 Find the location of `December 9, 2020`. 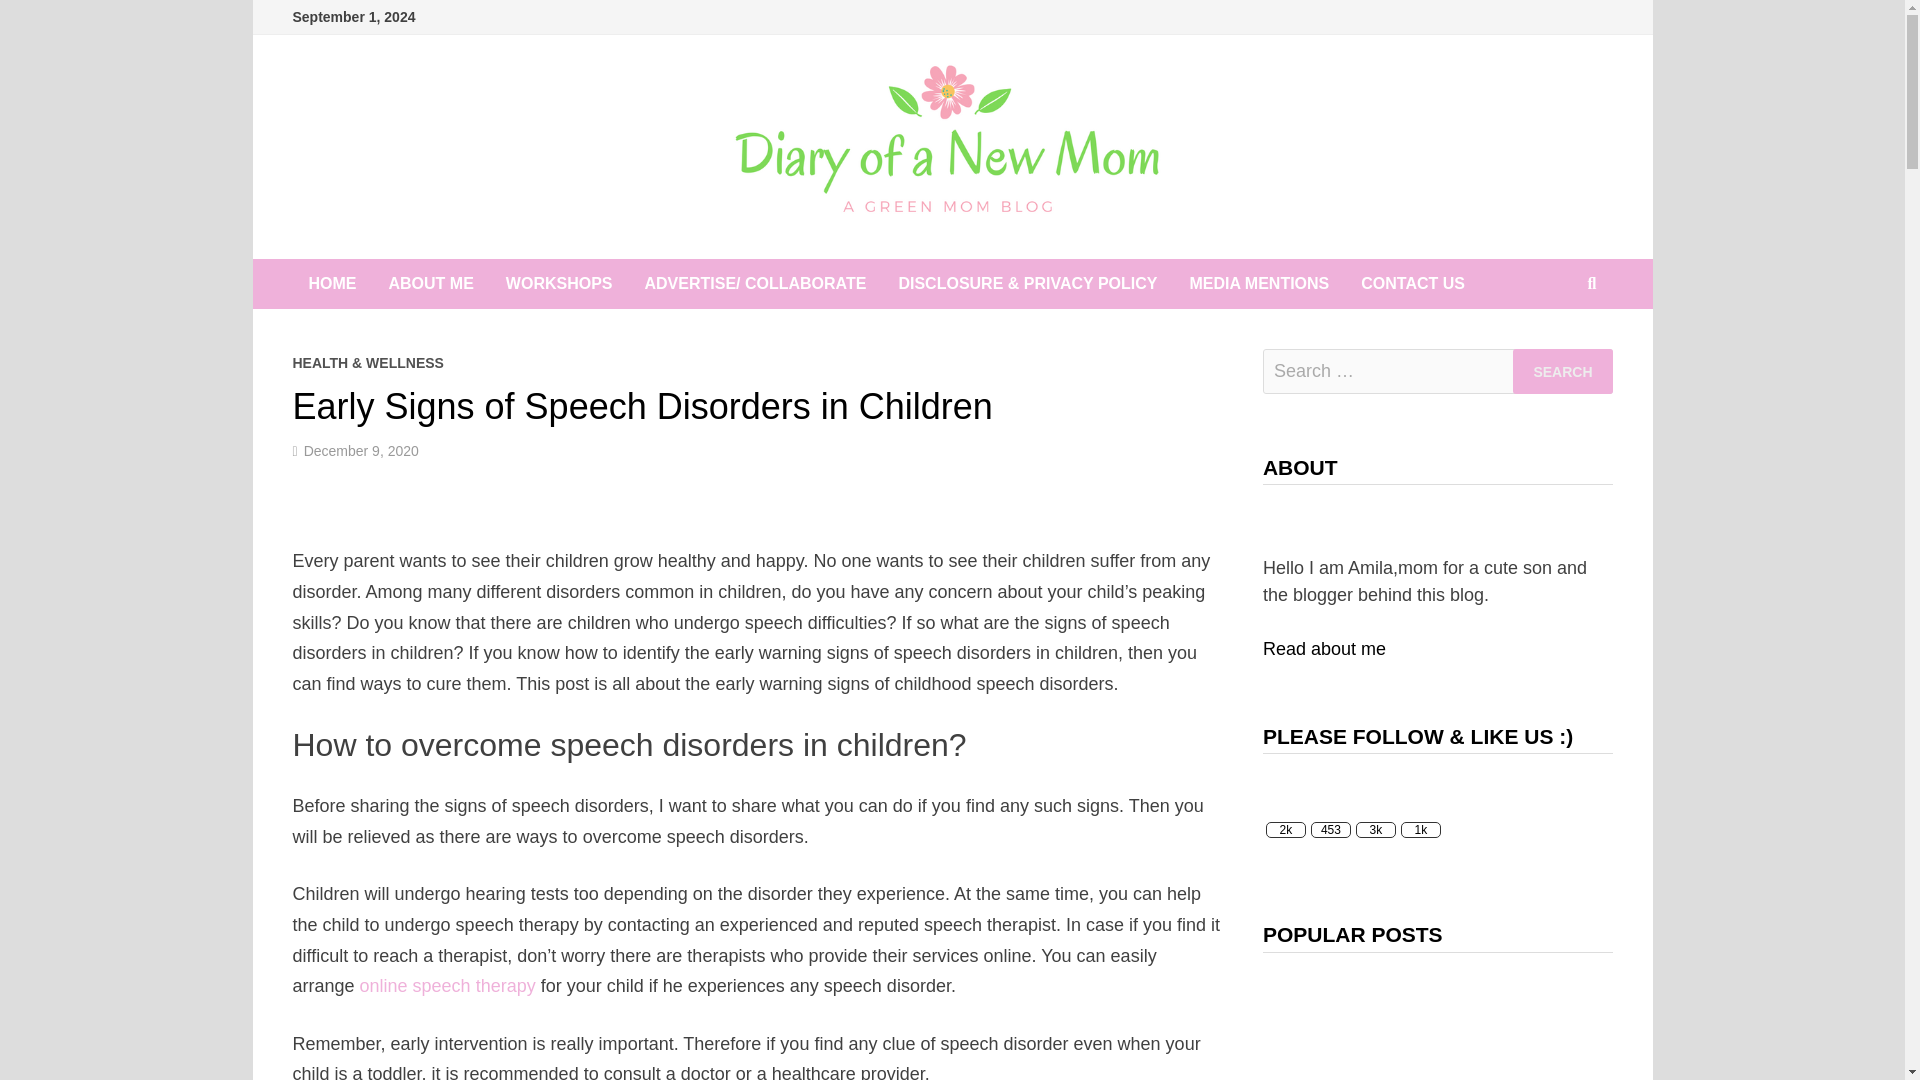

December 9, 2020 is located at coordinates (360, 450).